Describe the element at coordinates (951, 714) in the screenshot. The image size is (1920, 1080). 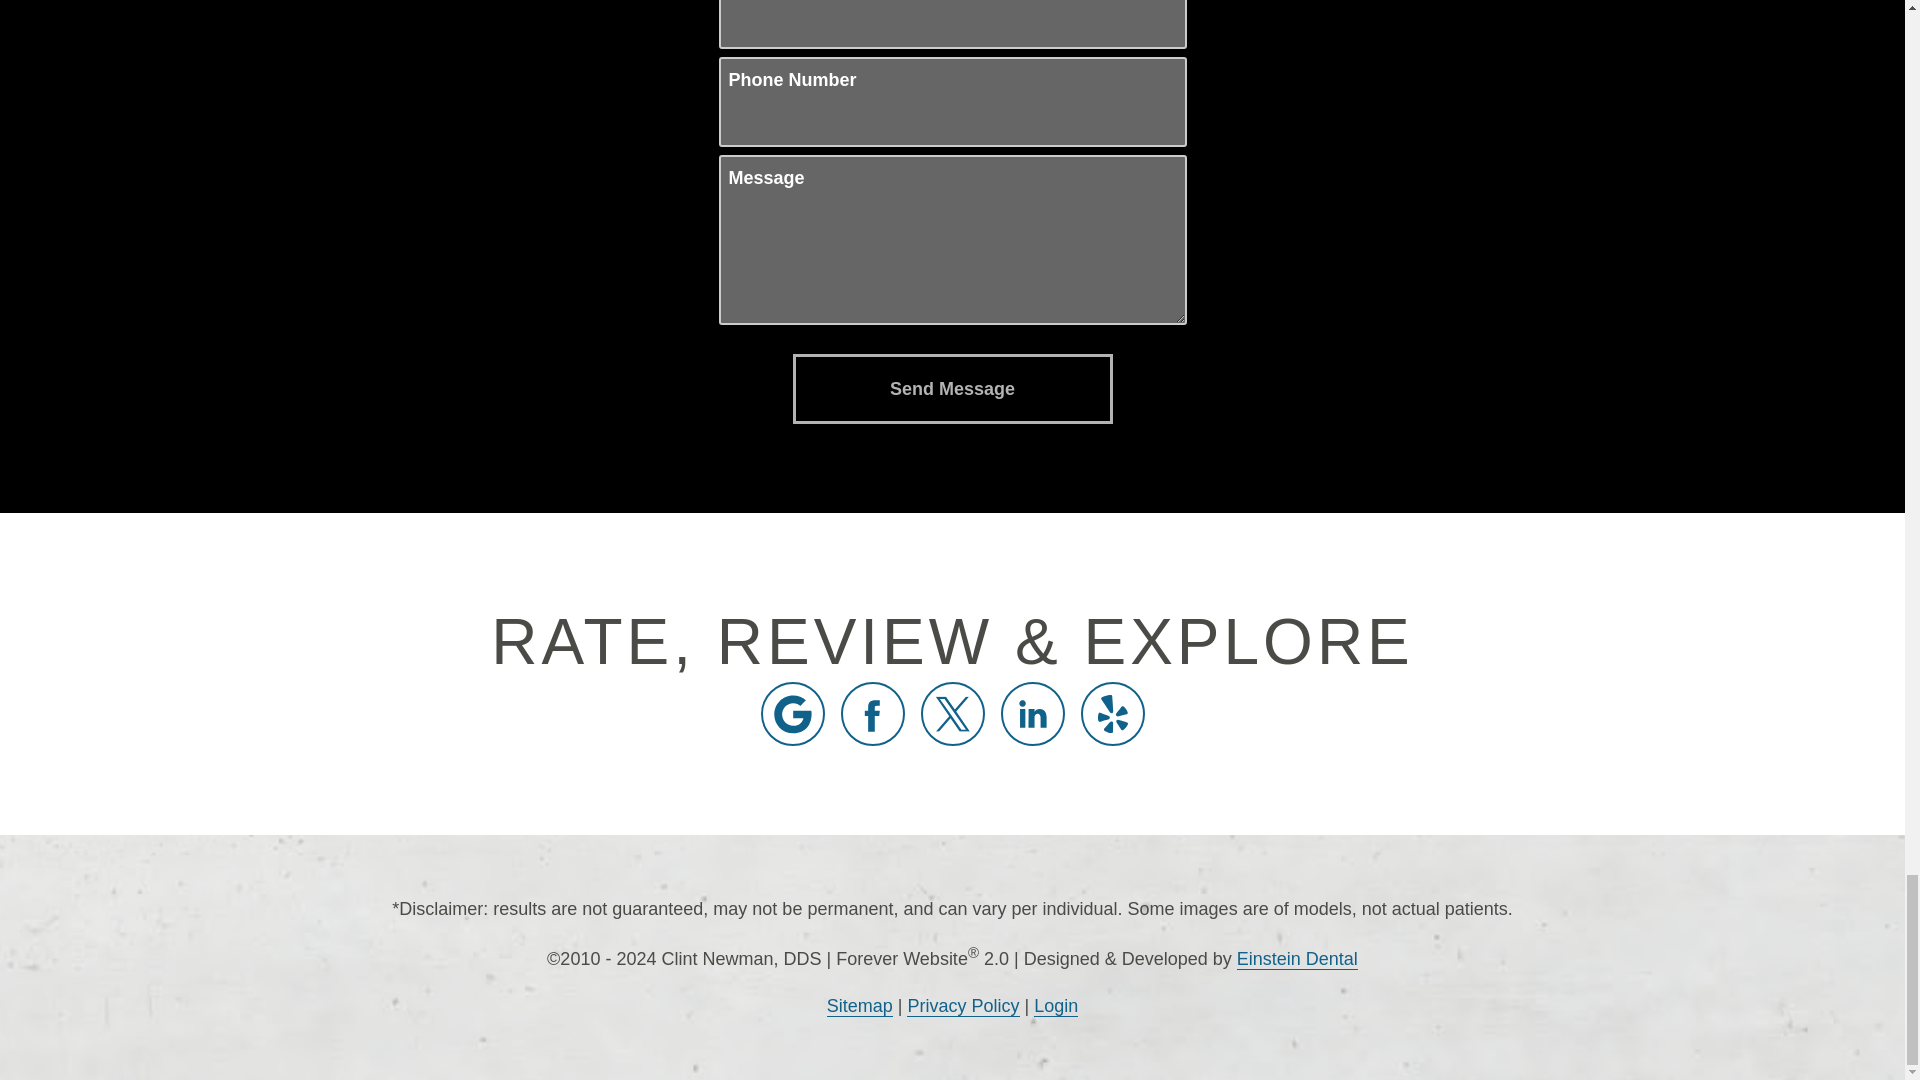
I see `Twitter` at that location.